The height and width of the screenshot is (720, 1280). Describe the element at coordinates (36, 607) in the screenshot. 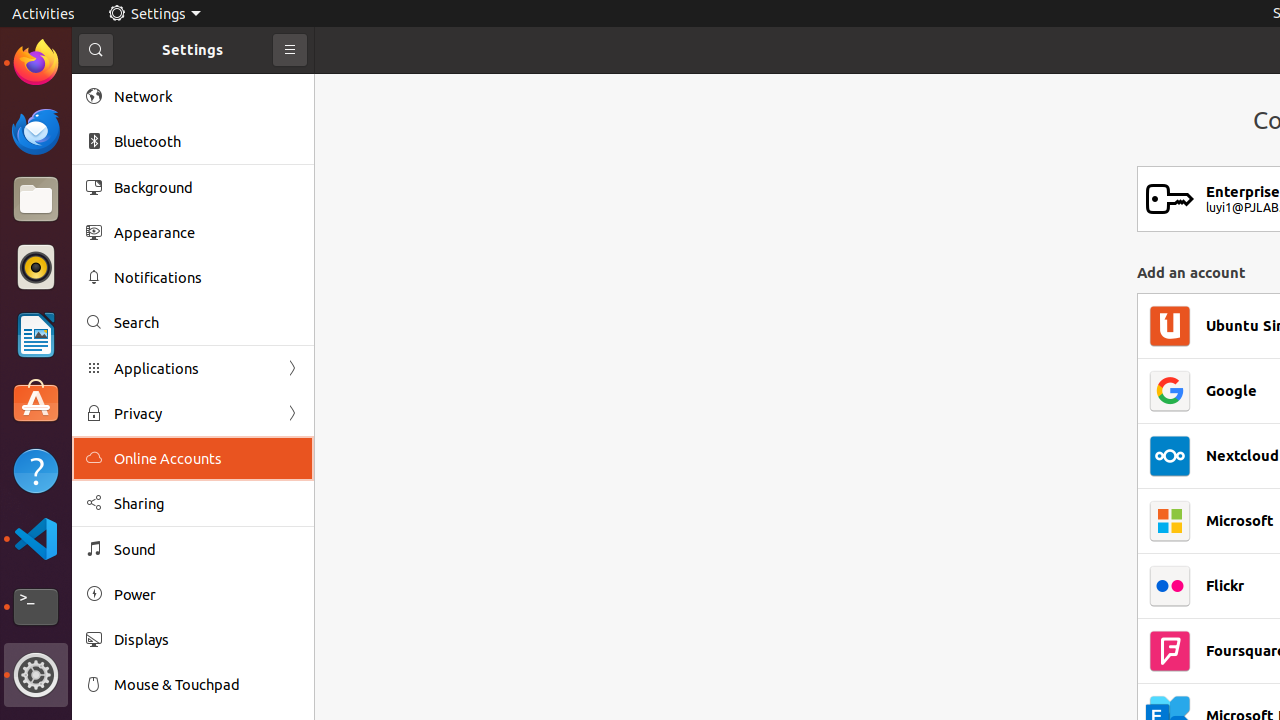

I see `Terminal` at that location.